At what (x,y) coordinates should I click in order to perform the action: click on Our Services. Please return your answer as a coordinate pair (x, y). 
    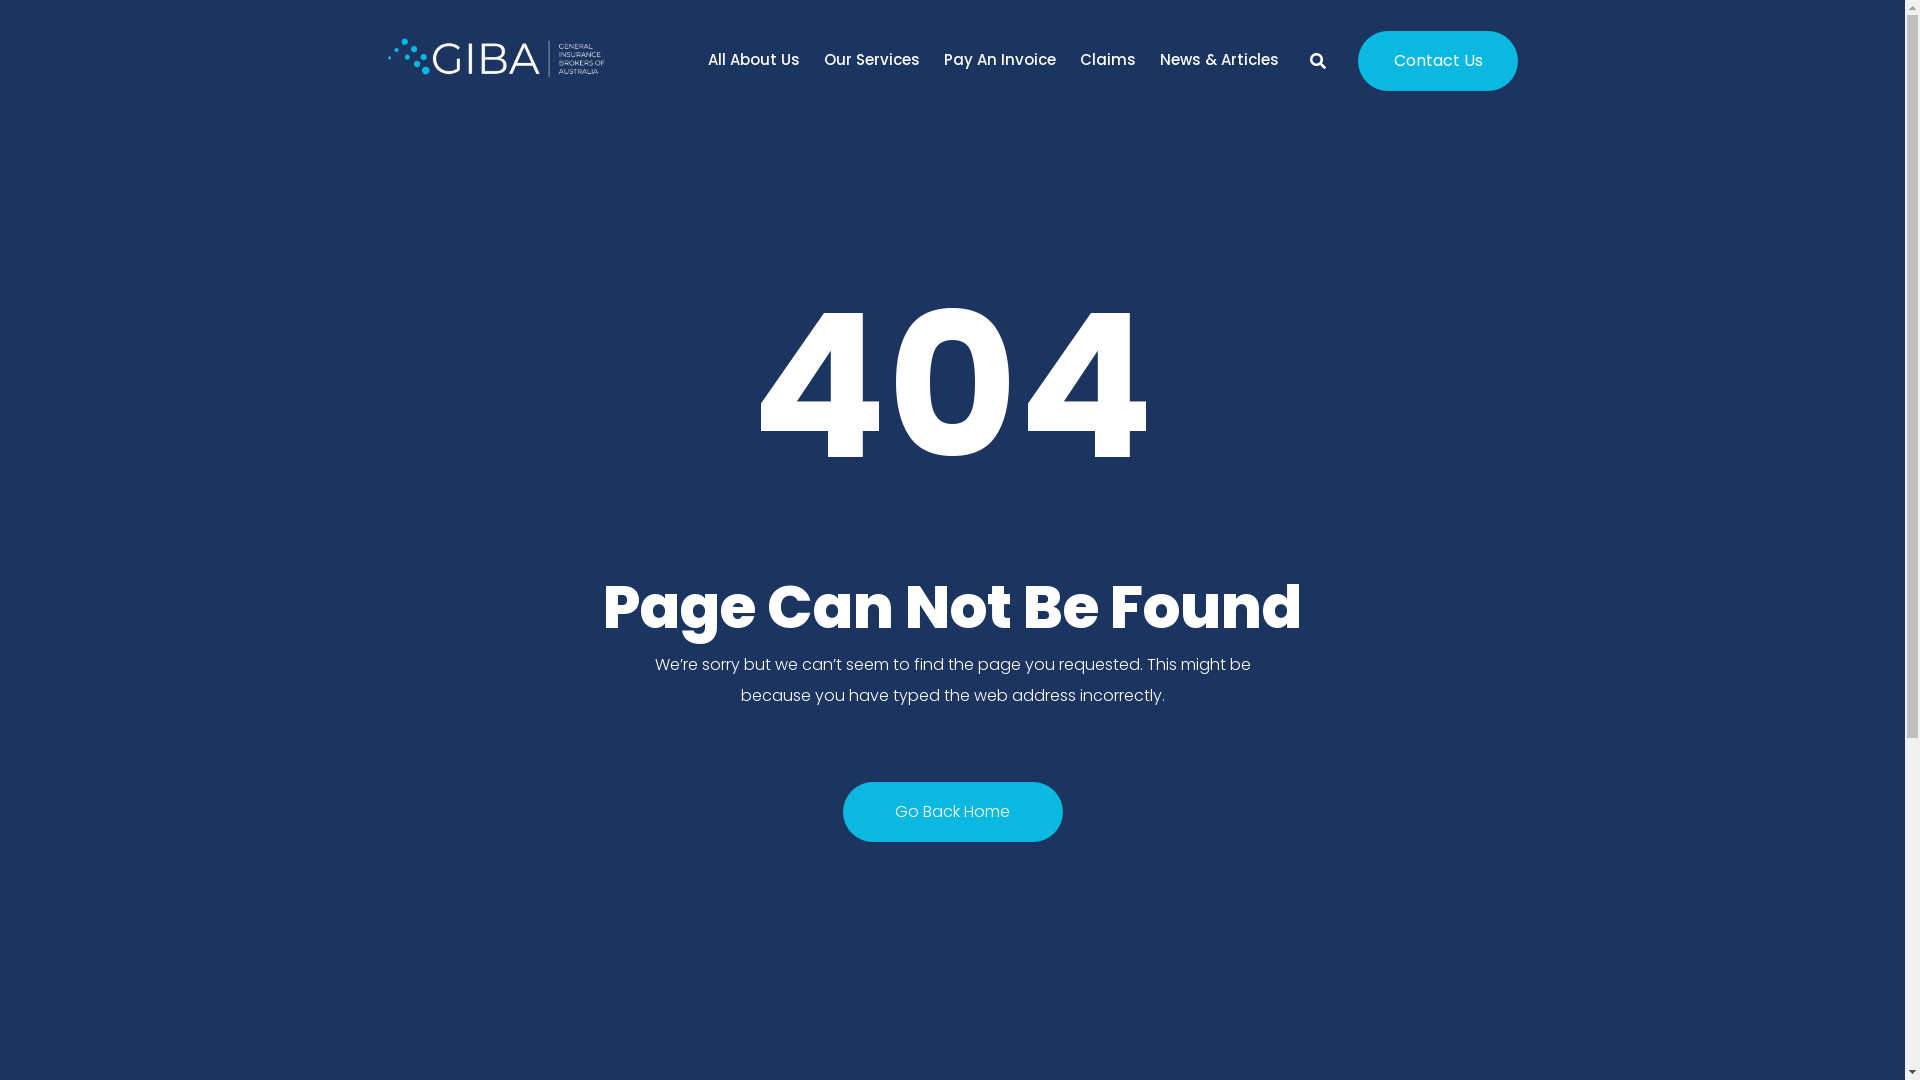
    Looking at the image, I should click on (872, 61).